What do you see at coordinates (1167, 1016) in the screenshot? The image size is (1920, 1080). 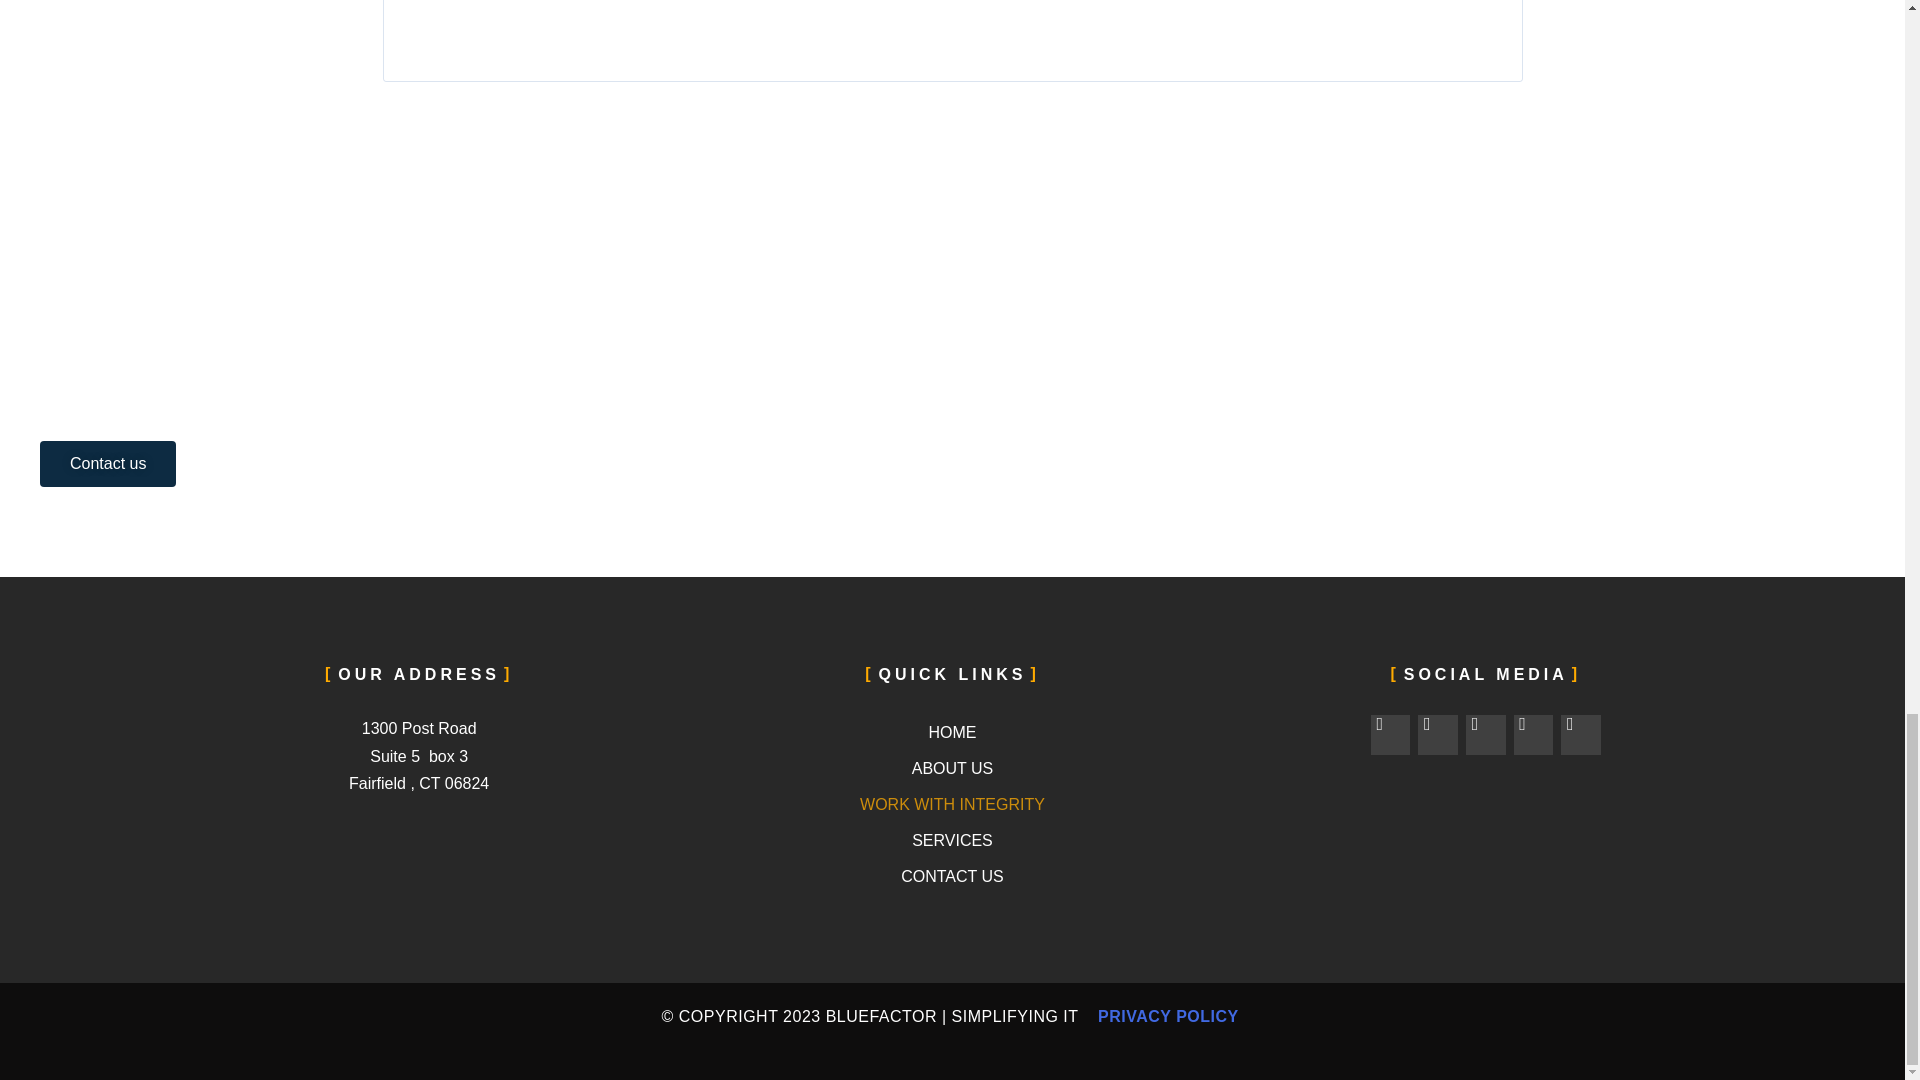 I see ` PRIVACY POLICY ` at bounding box center [1167, 1016].